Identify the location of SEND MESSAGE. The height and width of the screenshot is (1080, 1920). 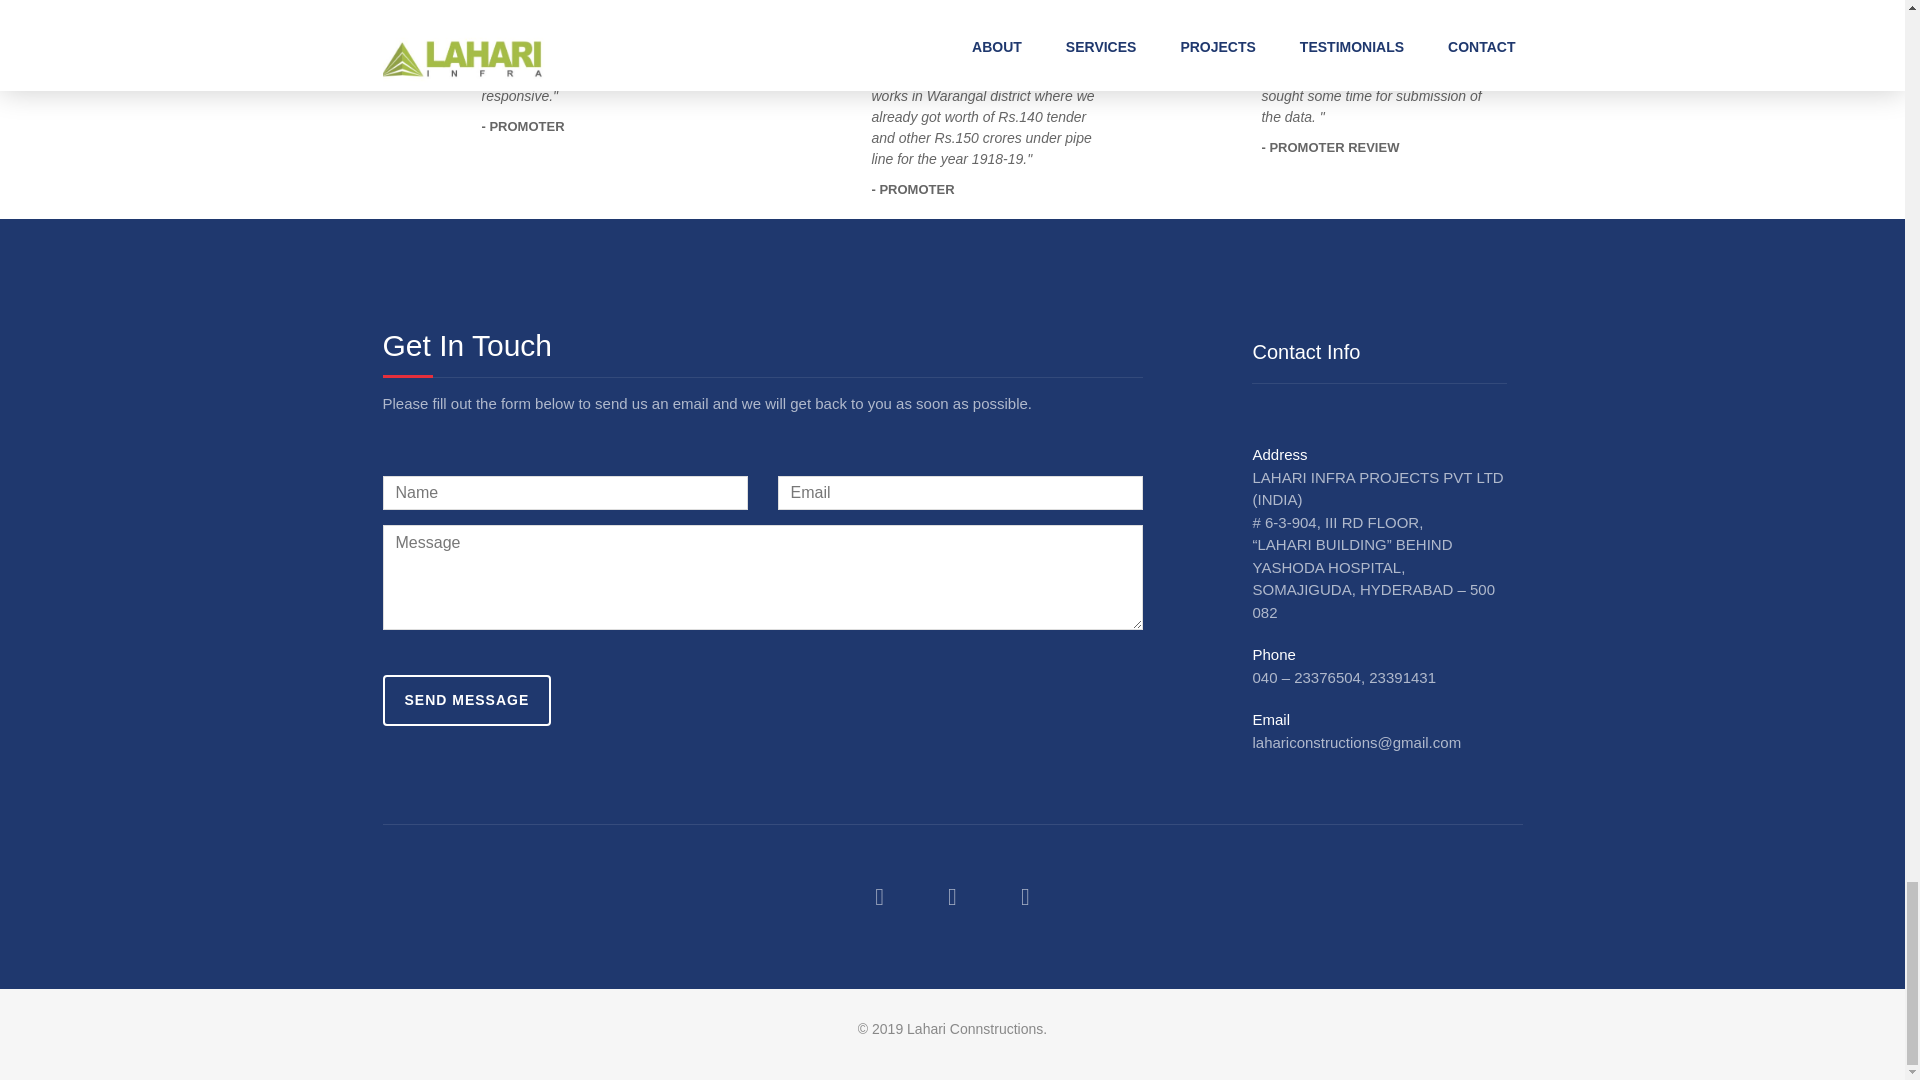
(466, 700).